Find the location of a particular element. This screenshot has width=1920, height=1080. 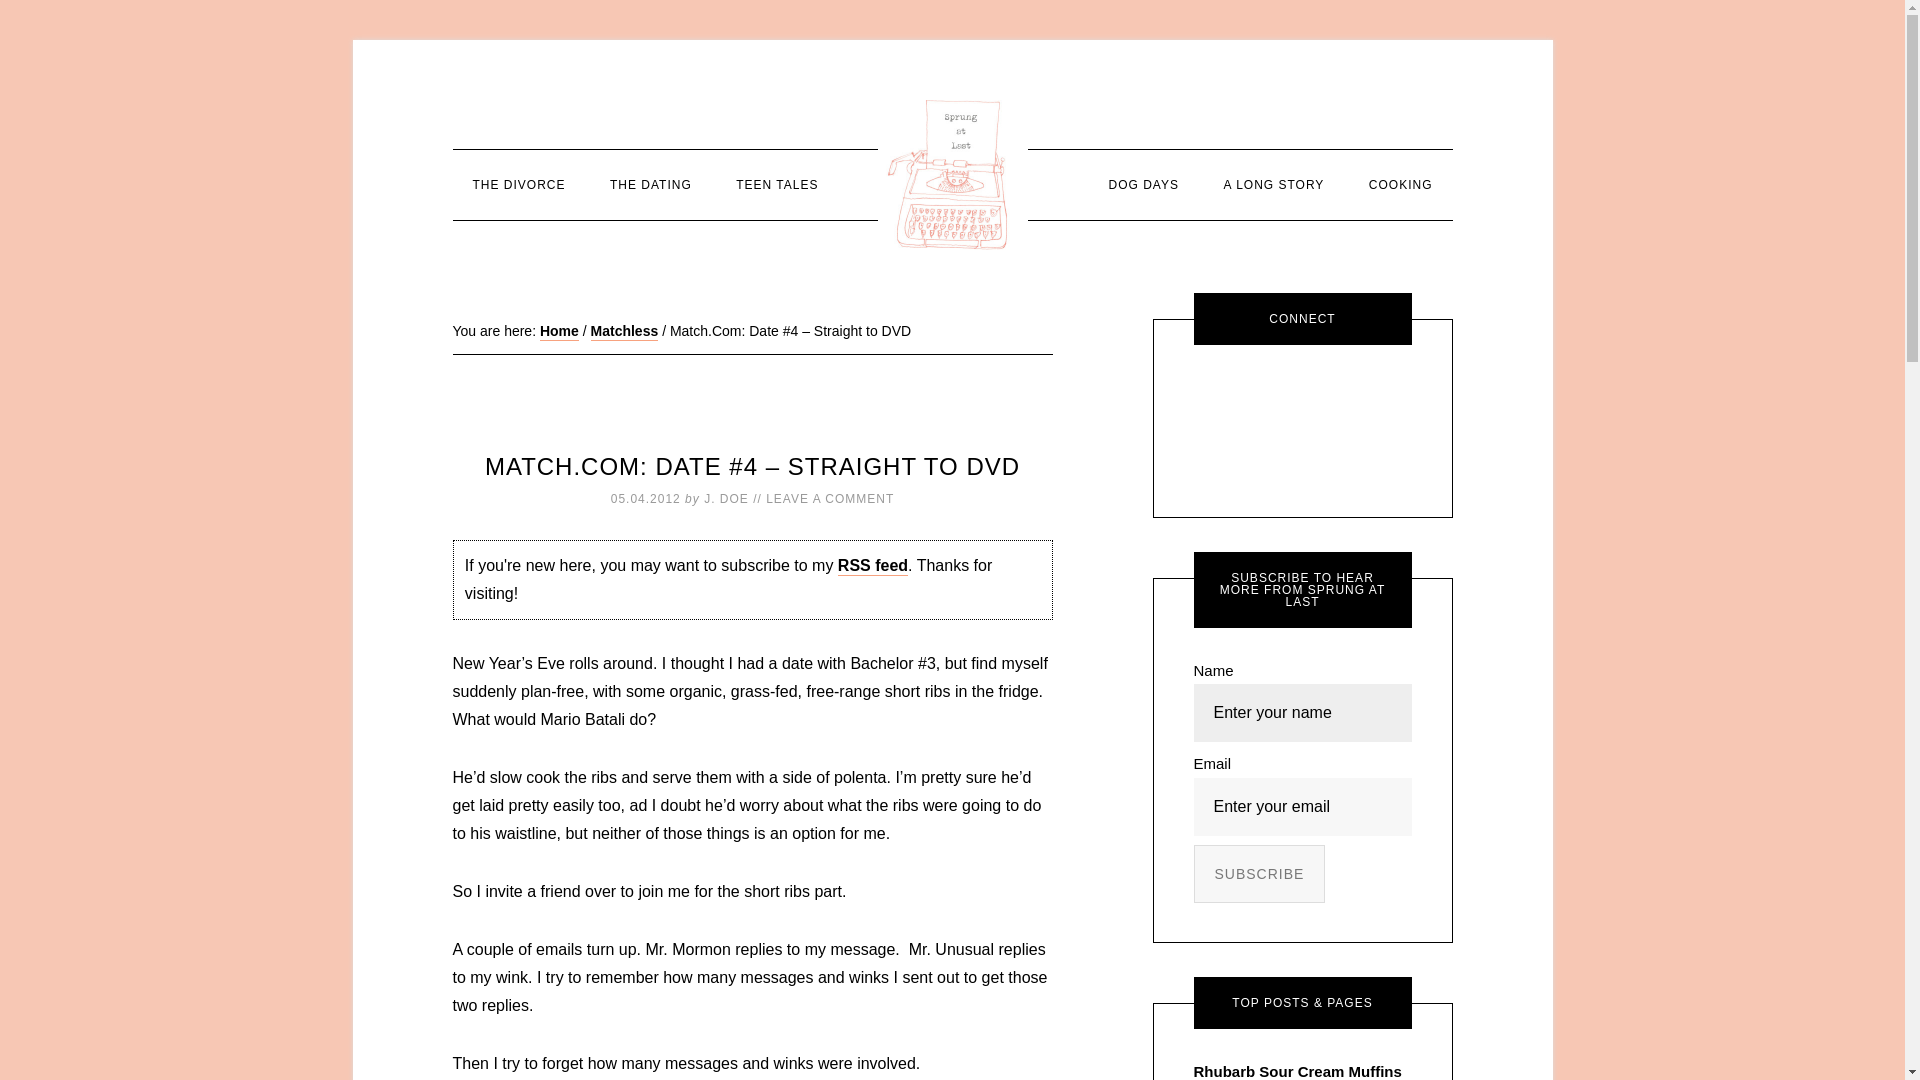

Instagram is located at coordinates (1358, 398).